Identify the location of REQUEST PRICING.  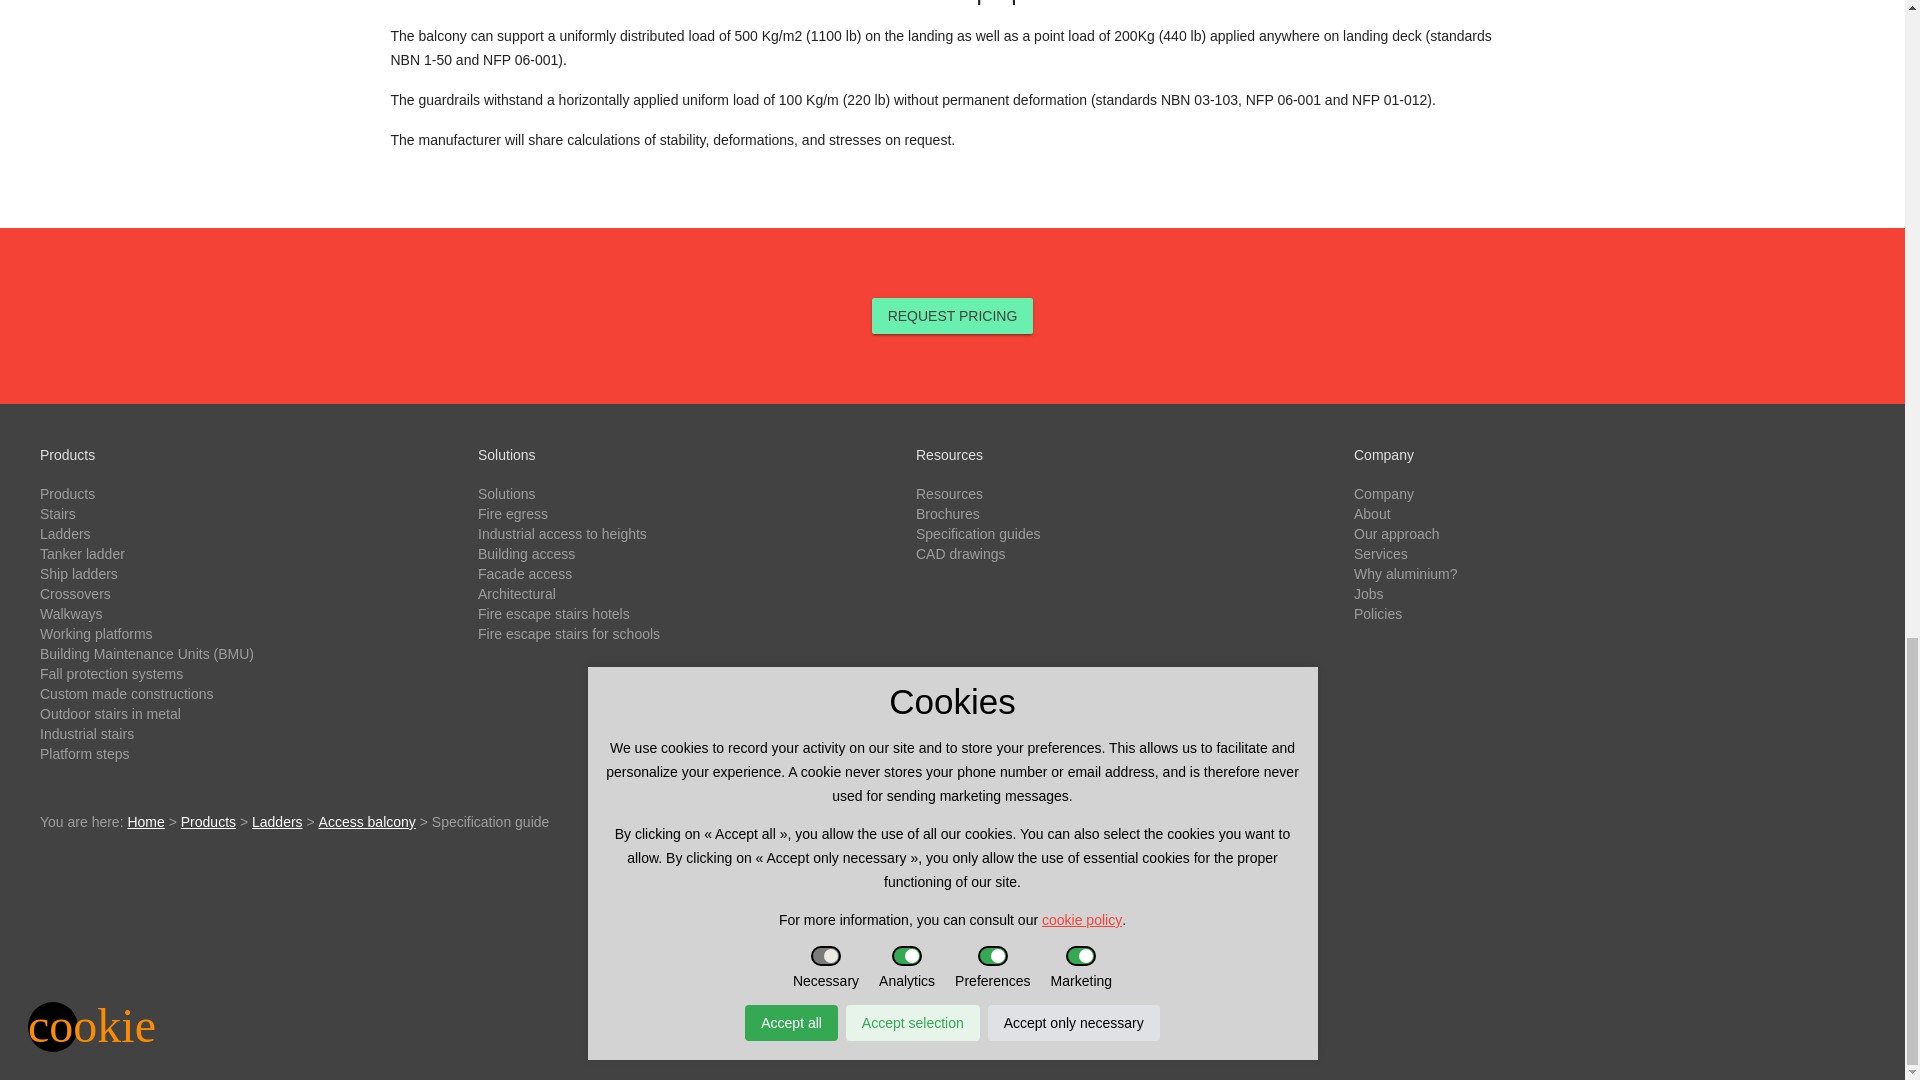
(952, 316).